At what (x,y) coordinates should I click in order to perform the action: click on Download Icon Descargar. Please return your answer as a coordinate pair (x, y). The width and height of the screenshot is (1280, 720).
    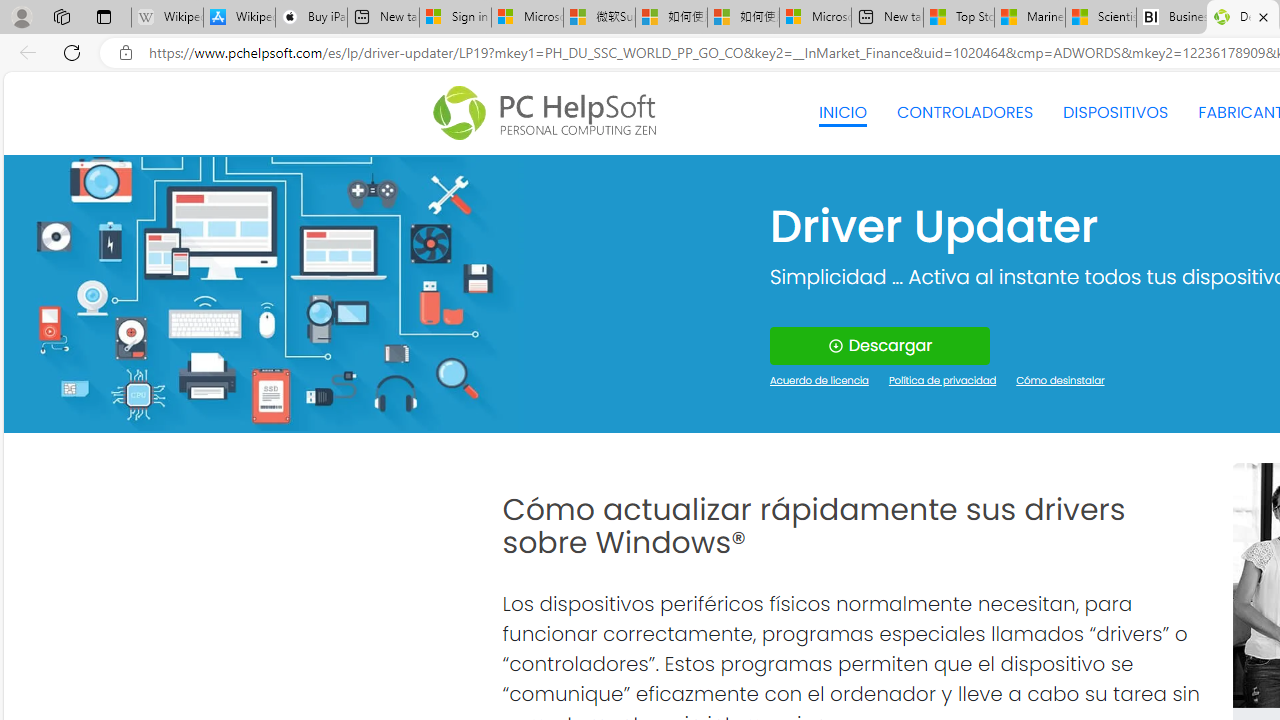
    Looking at the image, I should click on (880, 346).